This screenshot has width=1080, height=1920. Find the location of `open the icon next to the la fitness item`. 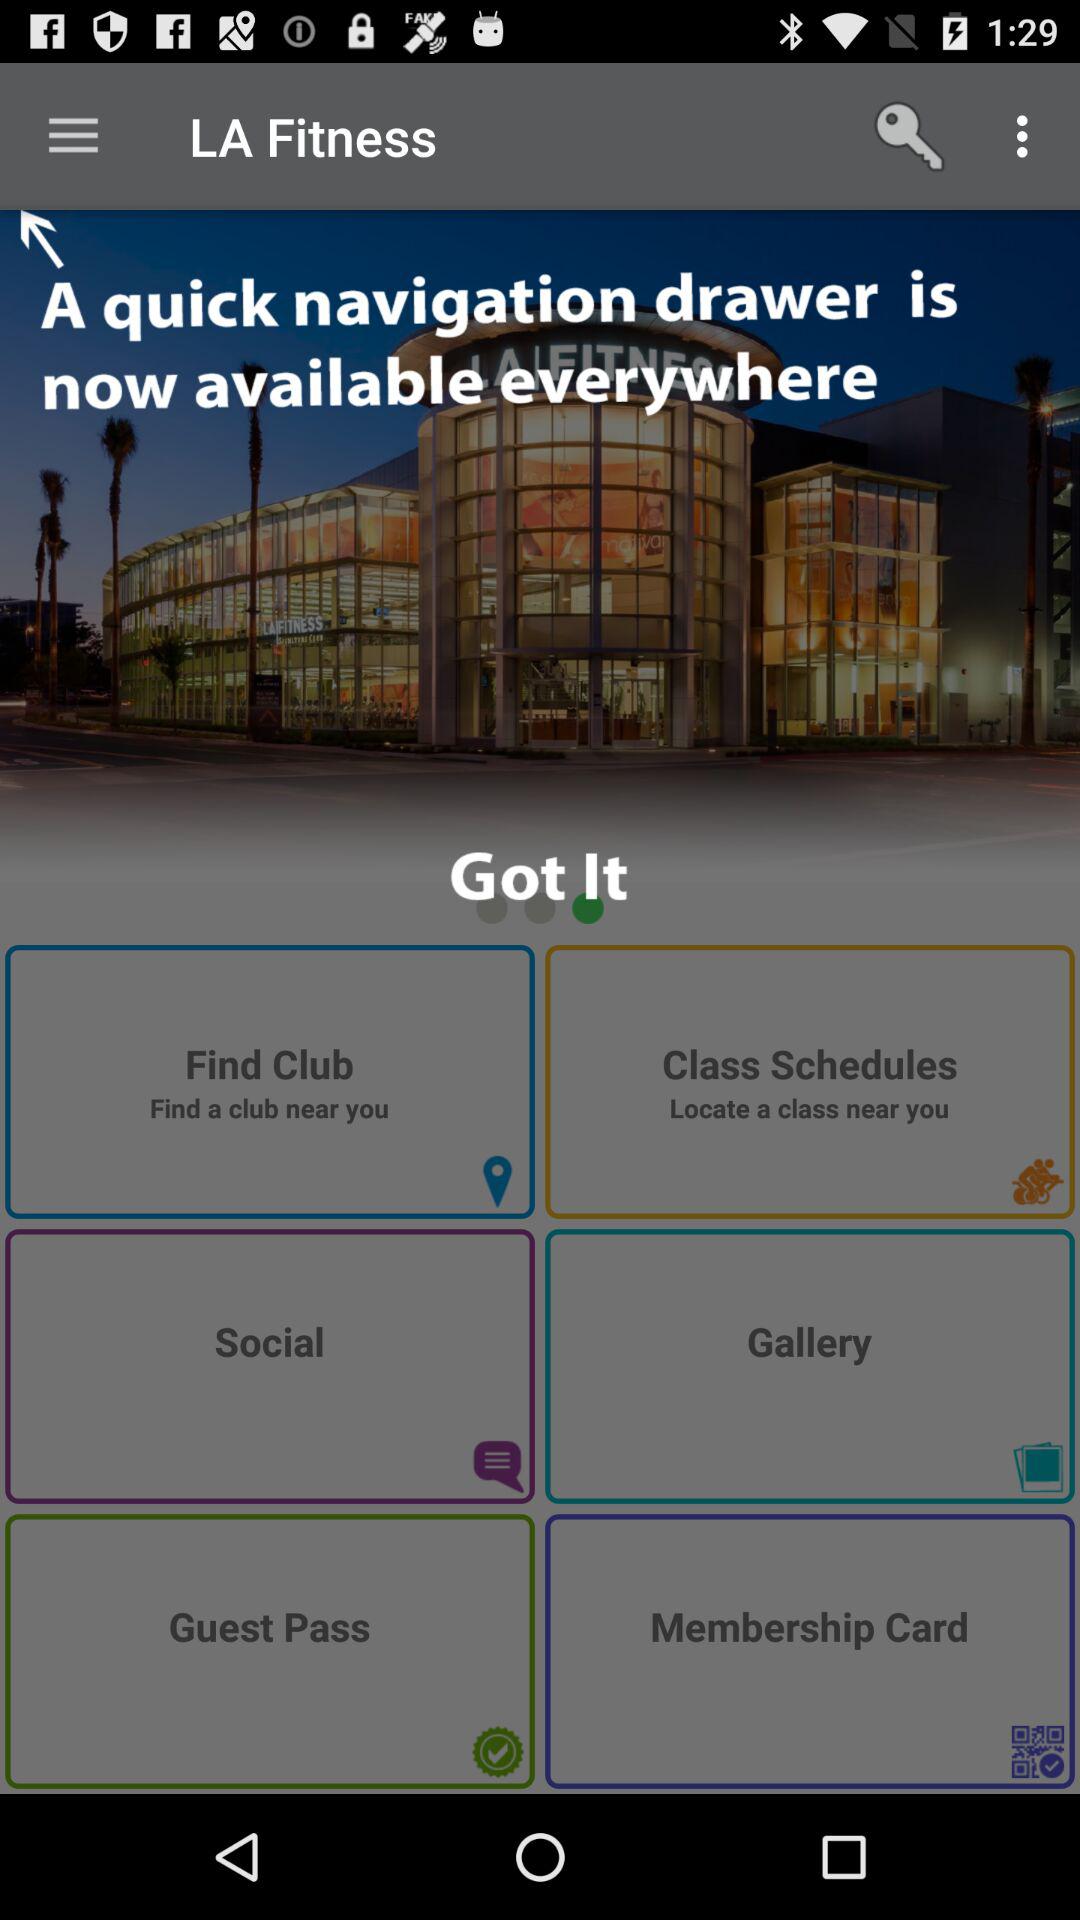

open the icon next to the la fitness item is located at coordinates (73, 136).